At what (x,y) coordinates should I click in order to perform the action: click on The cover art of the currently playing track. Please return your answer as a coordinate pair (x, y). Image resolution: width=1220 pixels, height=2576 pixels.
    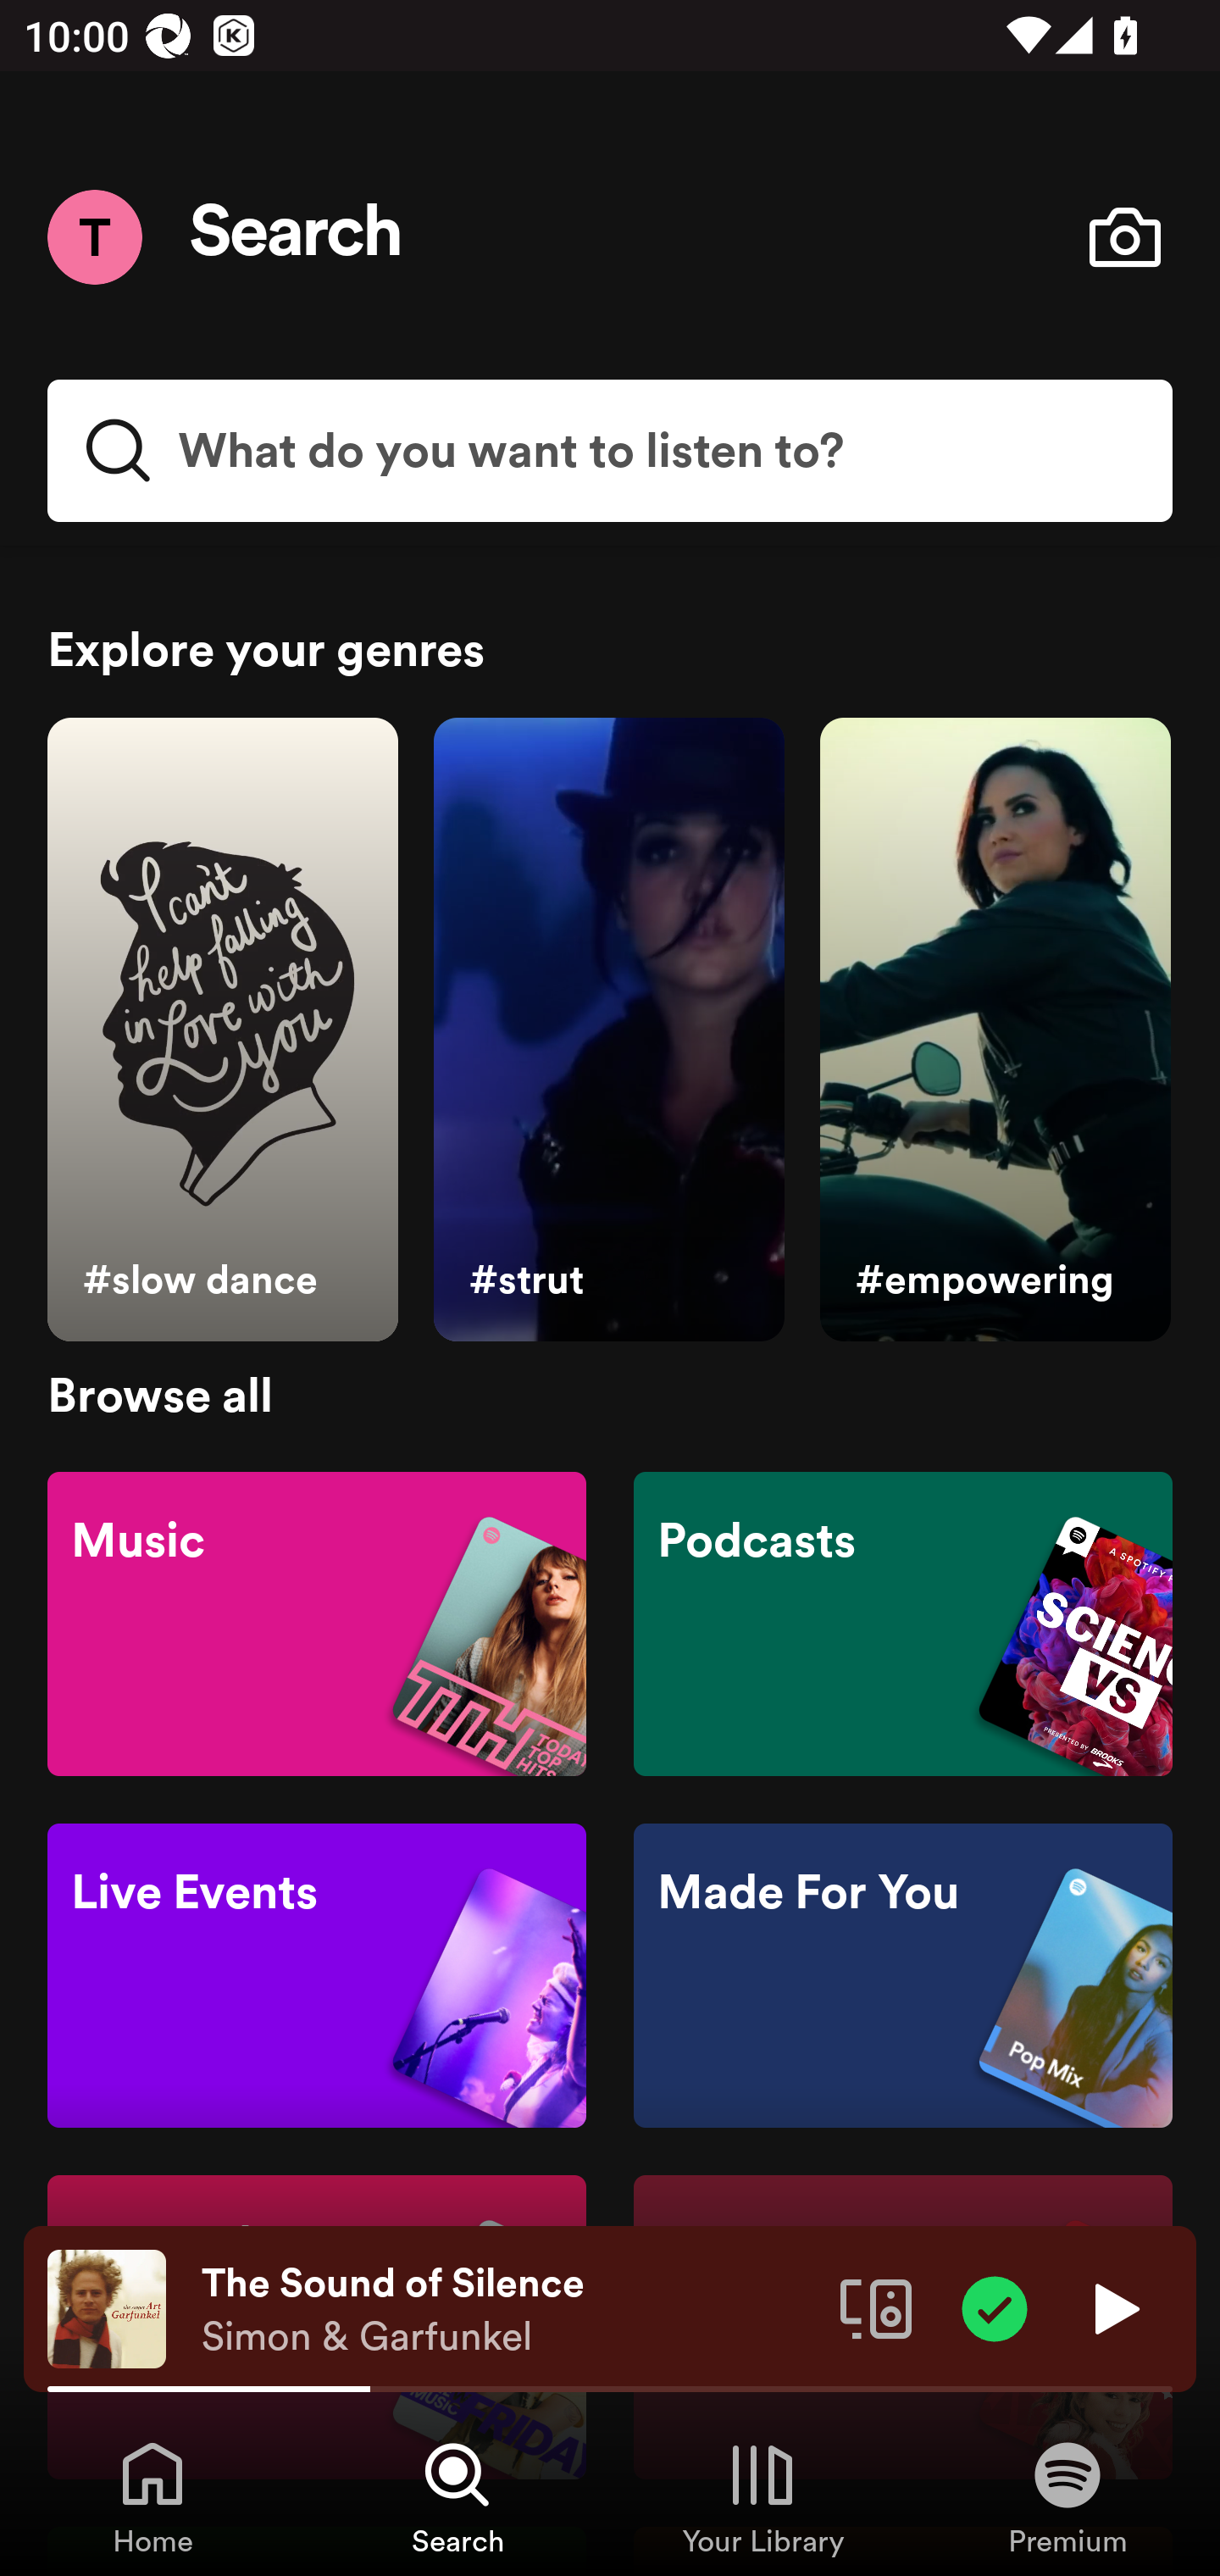
    Looking at the image, I should click on (107, 2307).